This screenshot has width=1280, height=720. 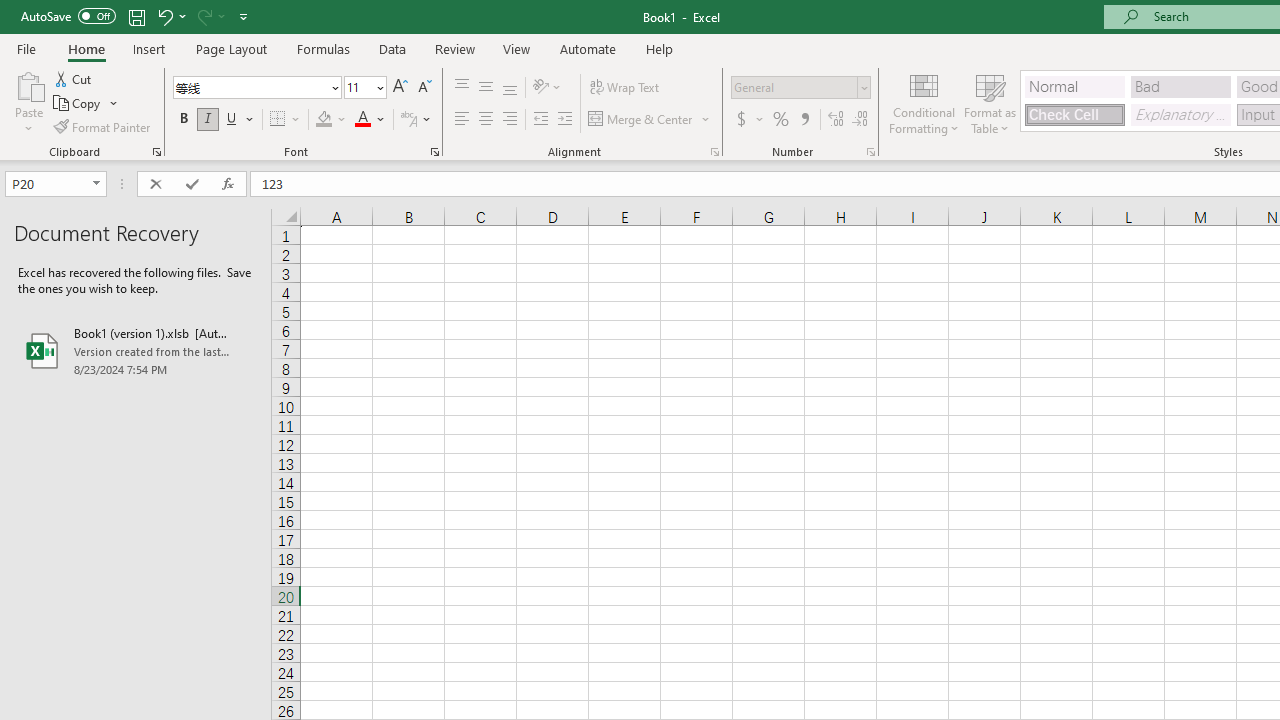 I want to click on Borders, so click(x=286, y=120).